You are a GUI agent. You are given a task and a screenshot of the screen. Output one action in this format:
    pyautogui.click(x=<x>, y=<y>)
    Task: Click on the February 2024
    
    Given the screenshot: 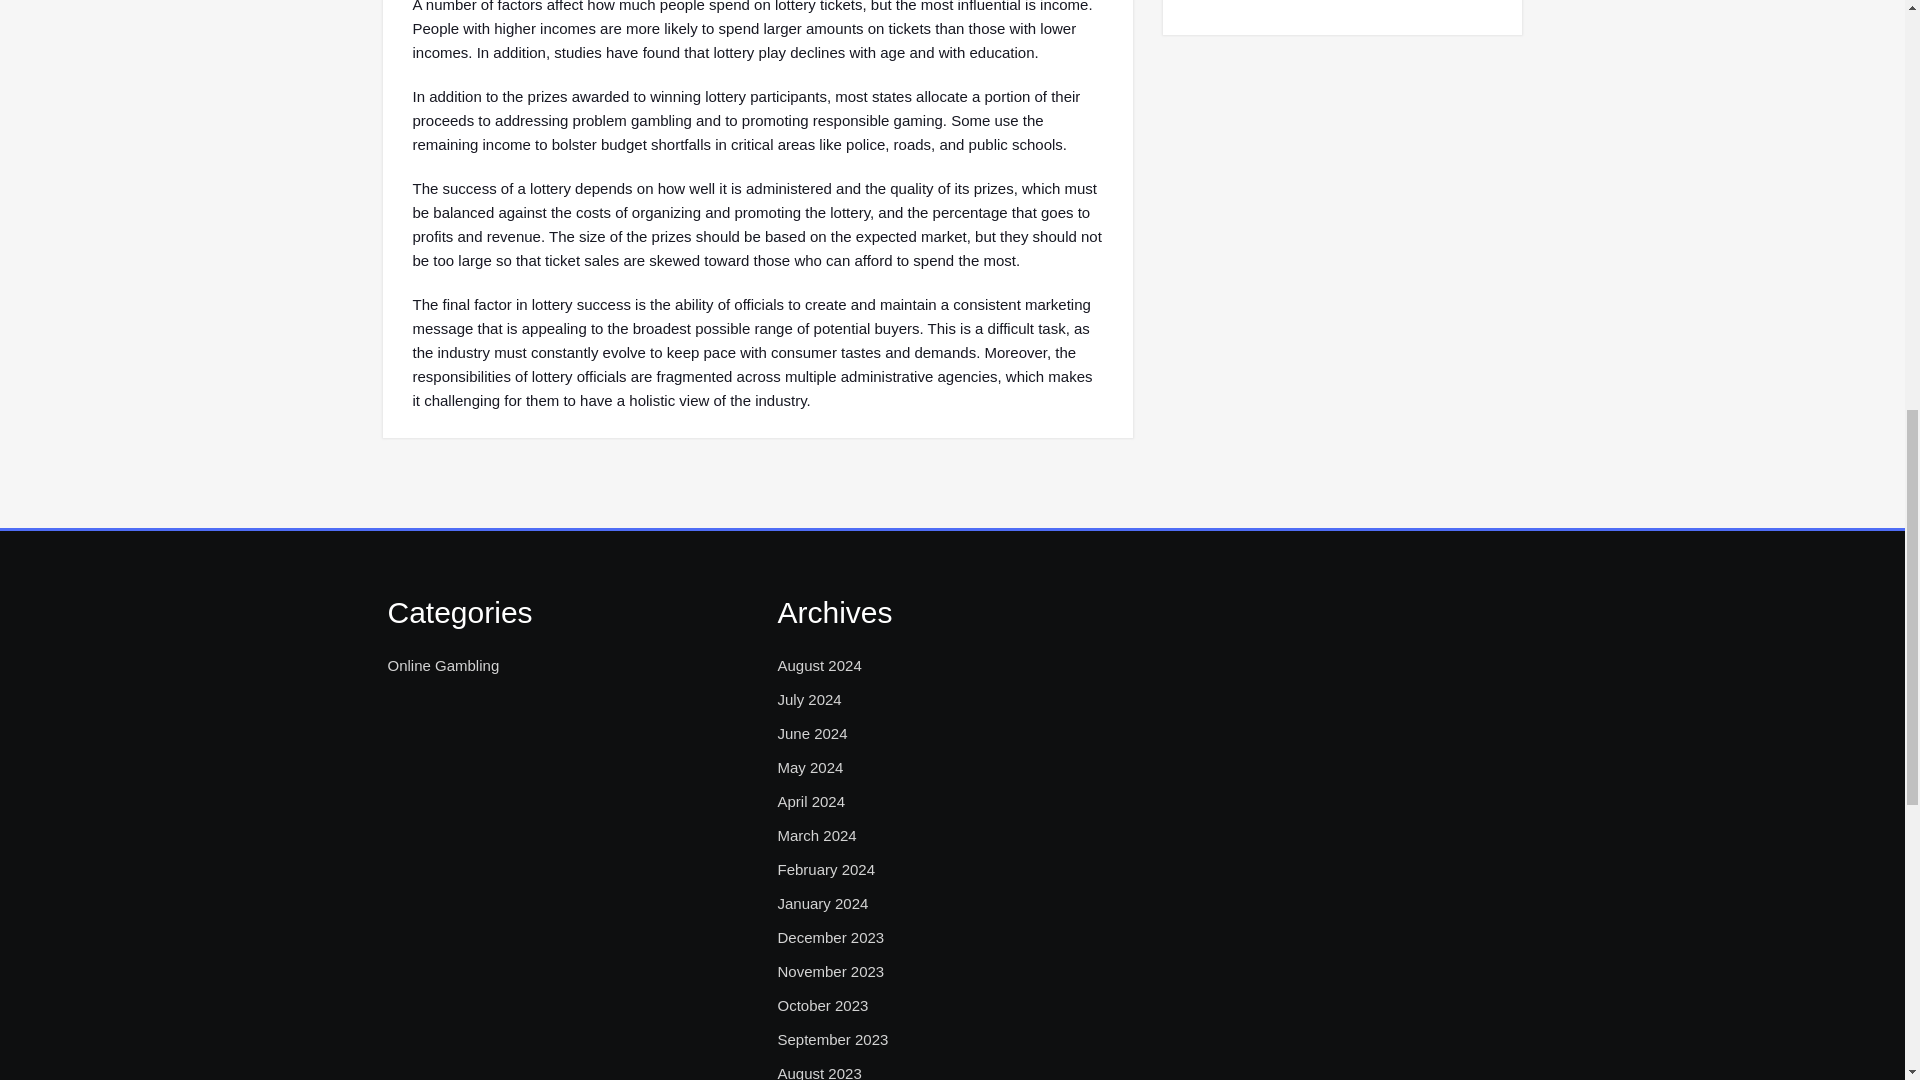 What is the action you would take?
    pyautogui.click(x=826, y=870)
    